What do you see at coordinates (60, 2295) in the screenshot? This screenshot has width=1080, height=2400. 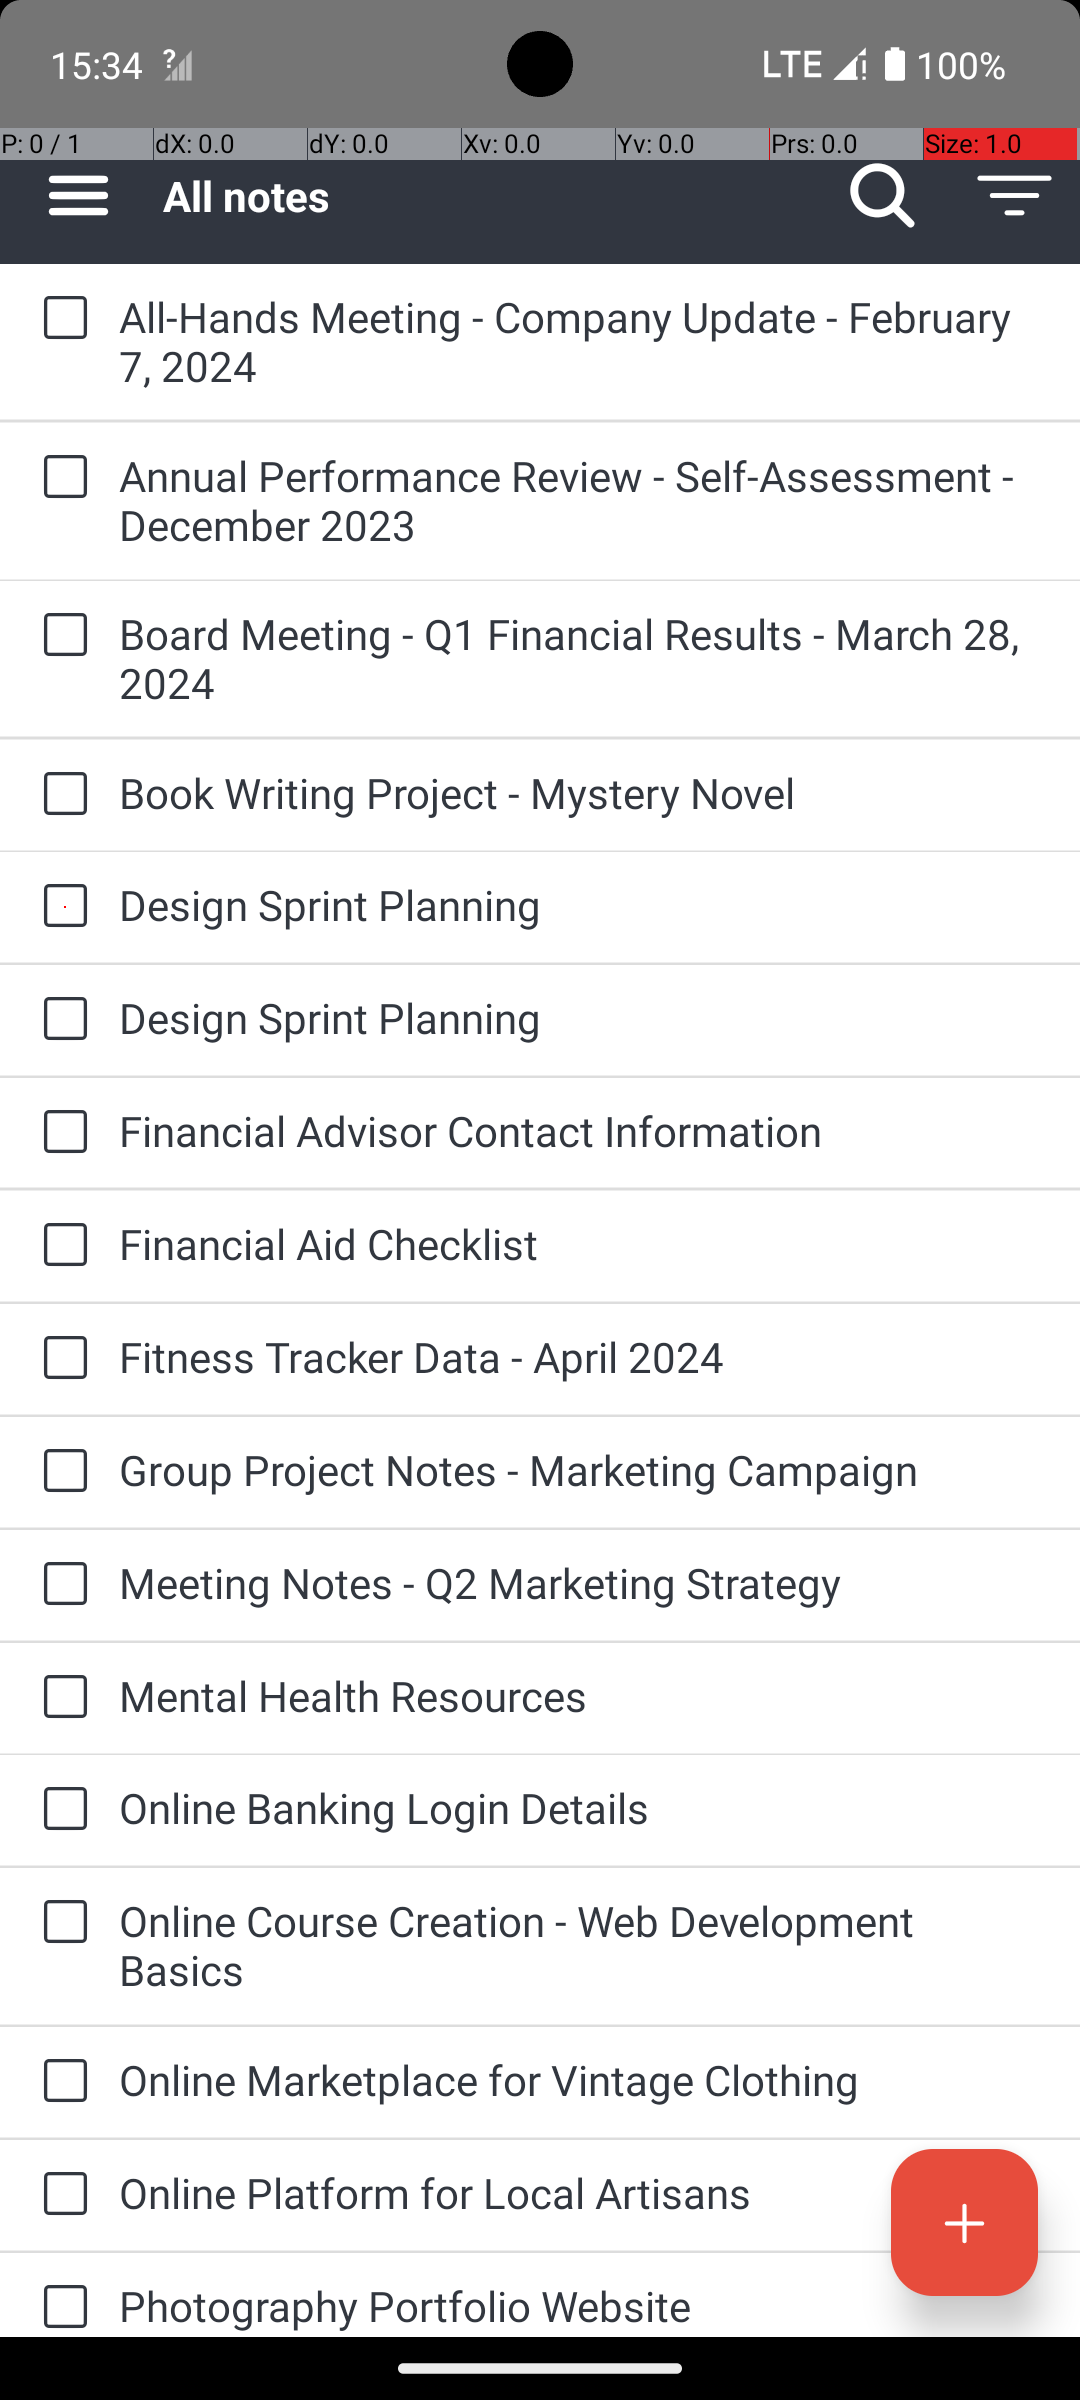 I see `to-do: Photography Portfolio Website` at bounding box center [60, 2295].